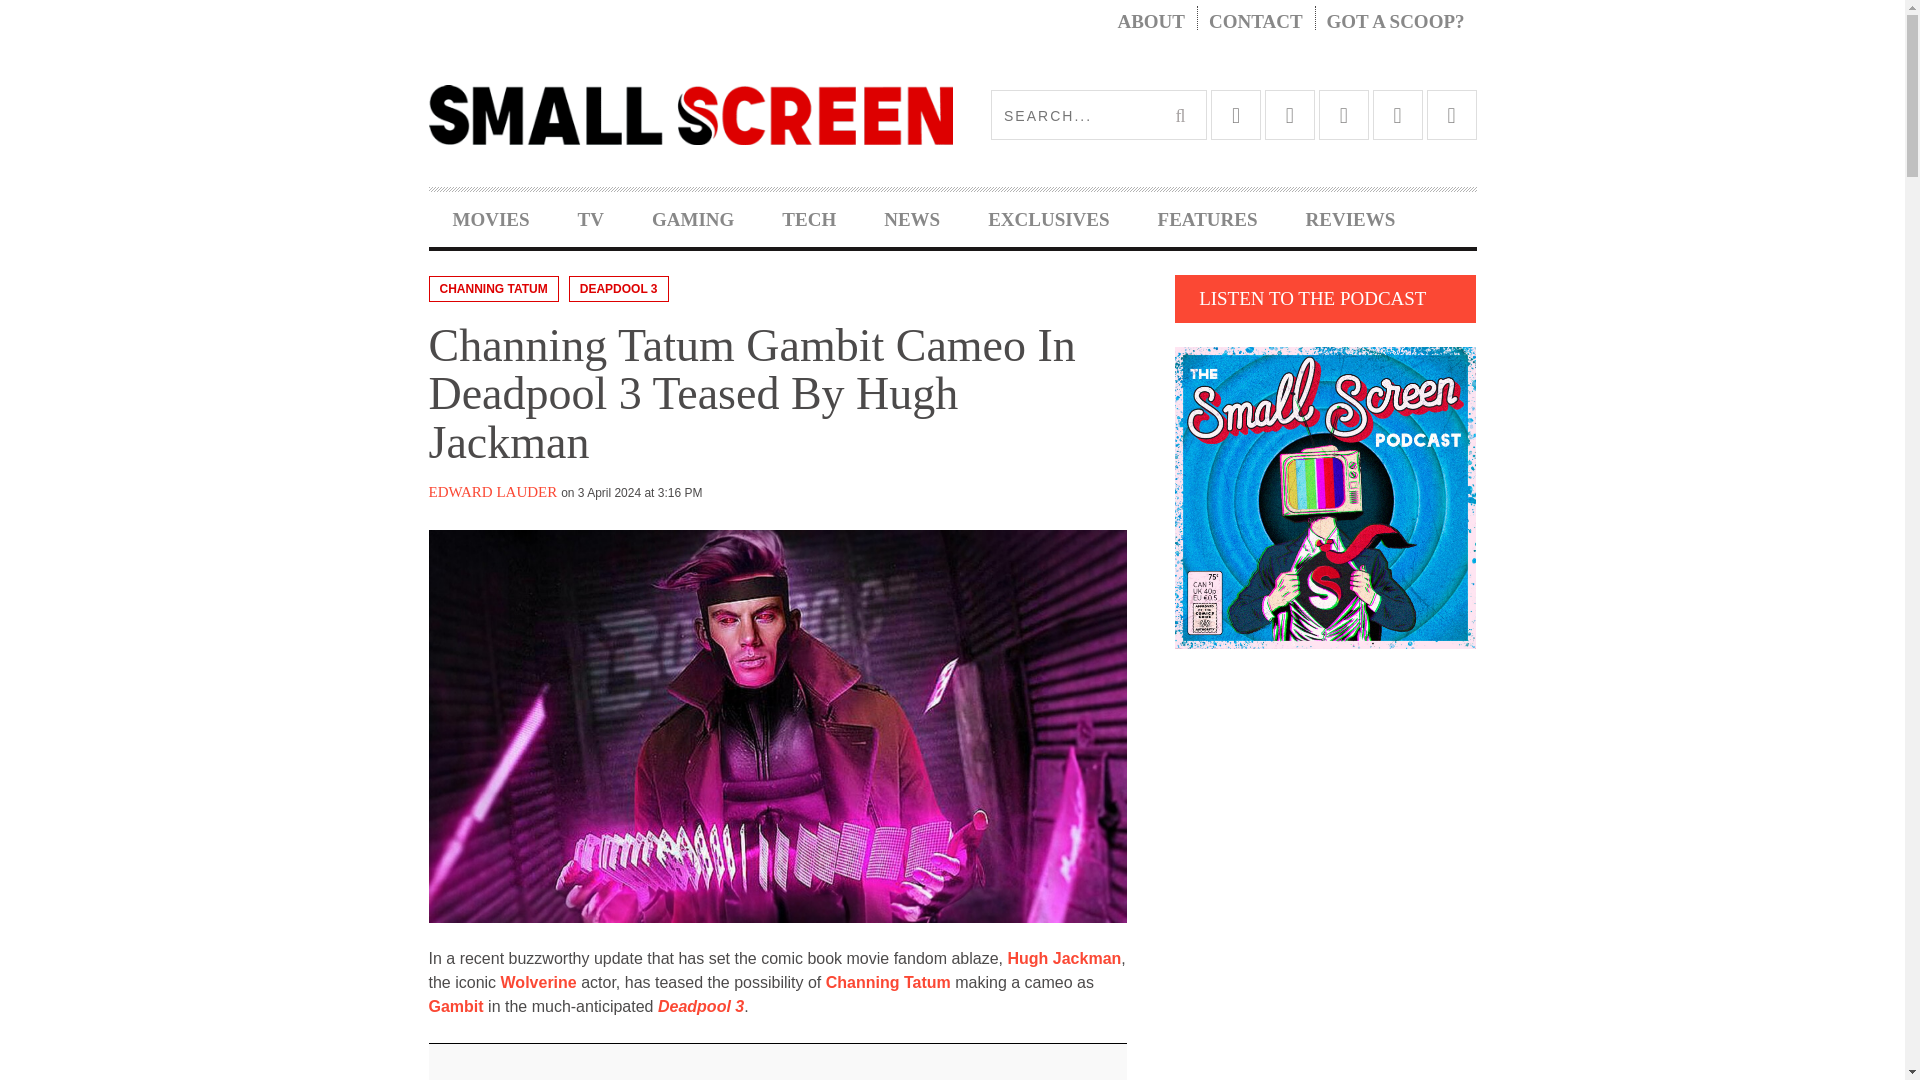  Describe the element at coordinates (1396, 22) in the screenshot. I see `GOT A SCOOP?` at that location.